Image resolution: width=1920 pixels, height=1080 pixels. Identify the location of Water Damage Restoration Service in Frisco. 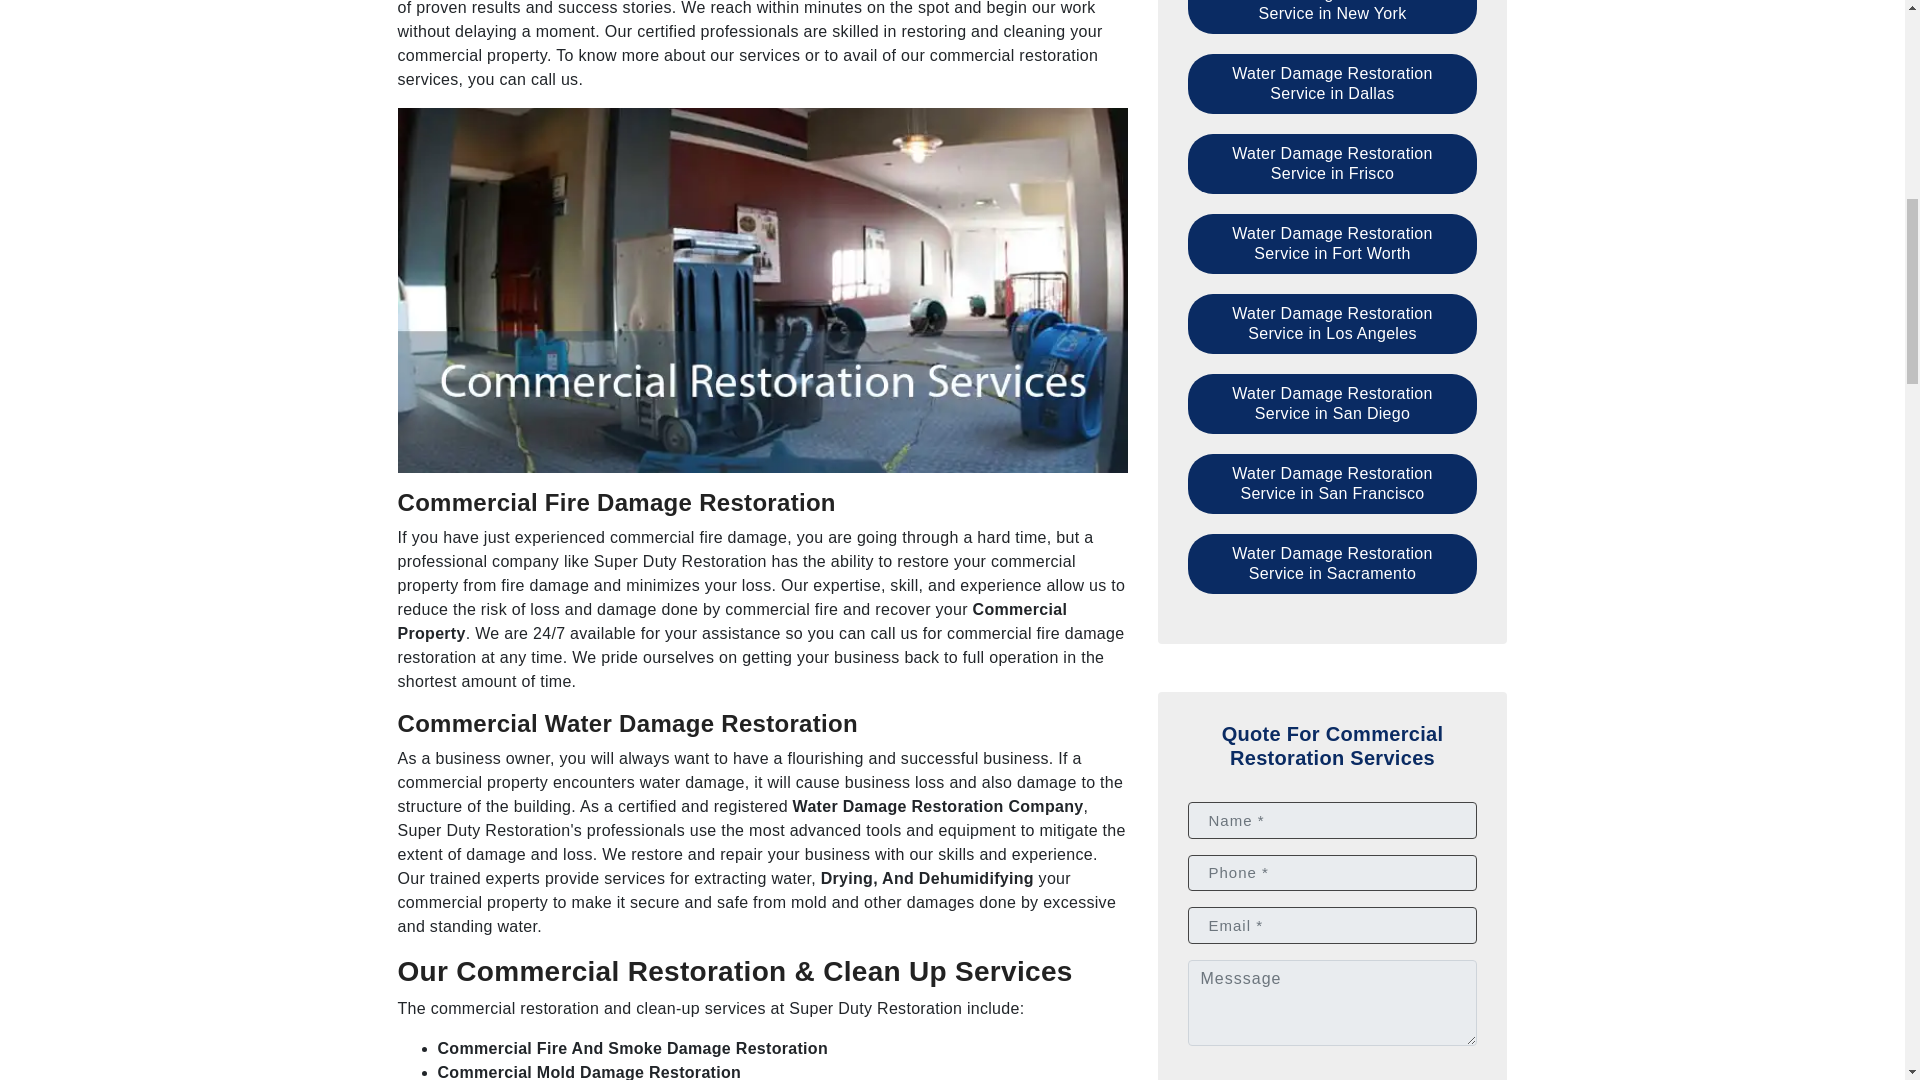
(1333, 164).